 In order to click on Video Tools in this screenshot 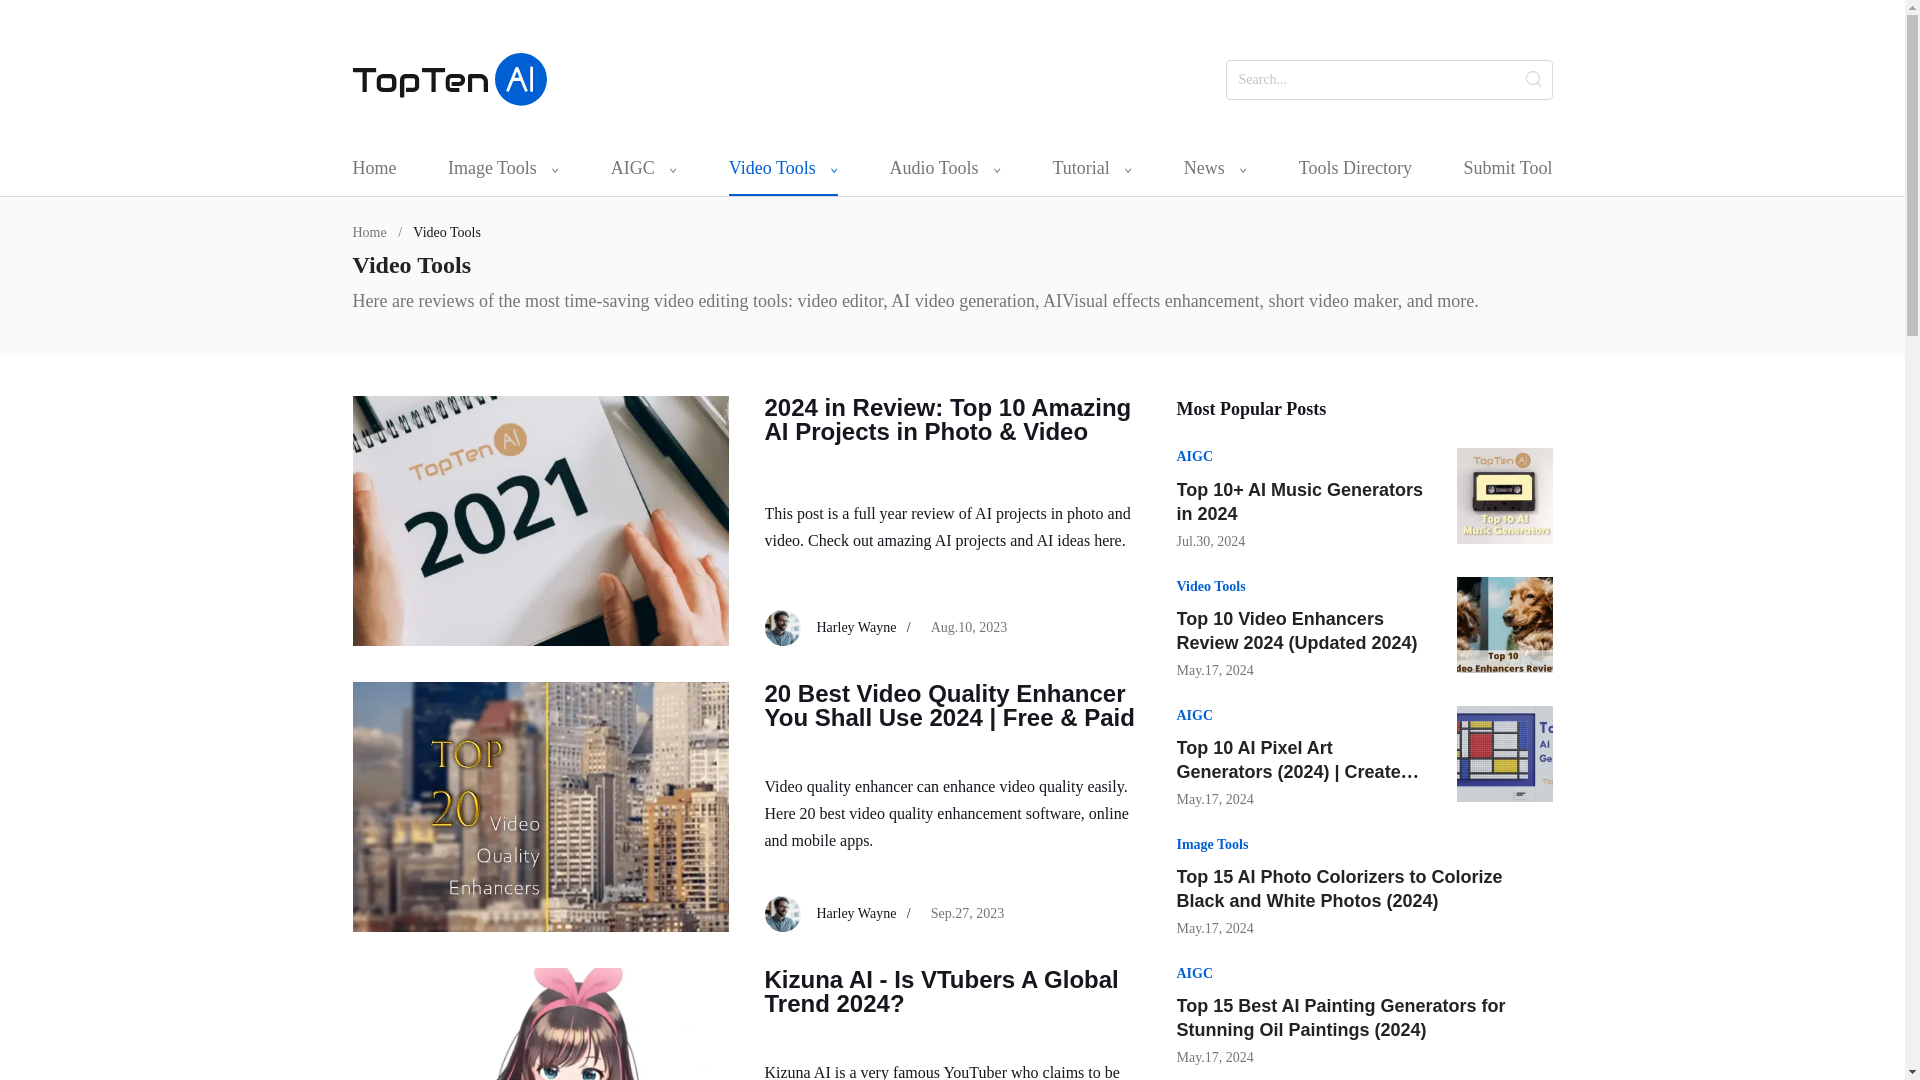, I will do `click(783, 168)`.